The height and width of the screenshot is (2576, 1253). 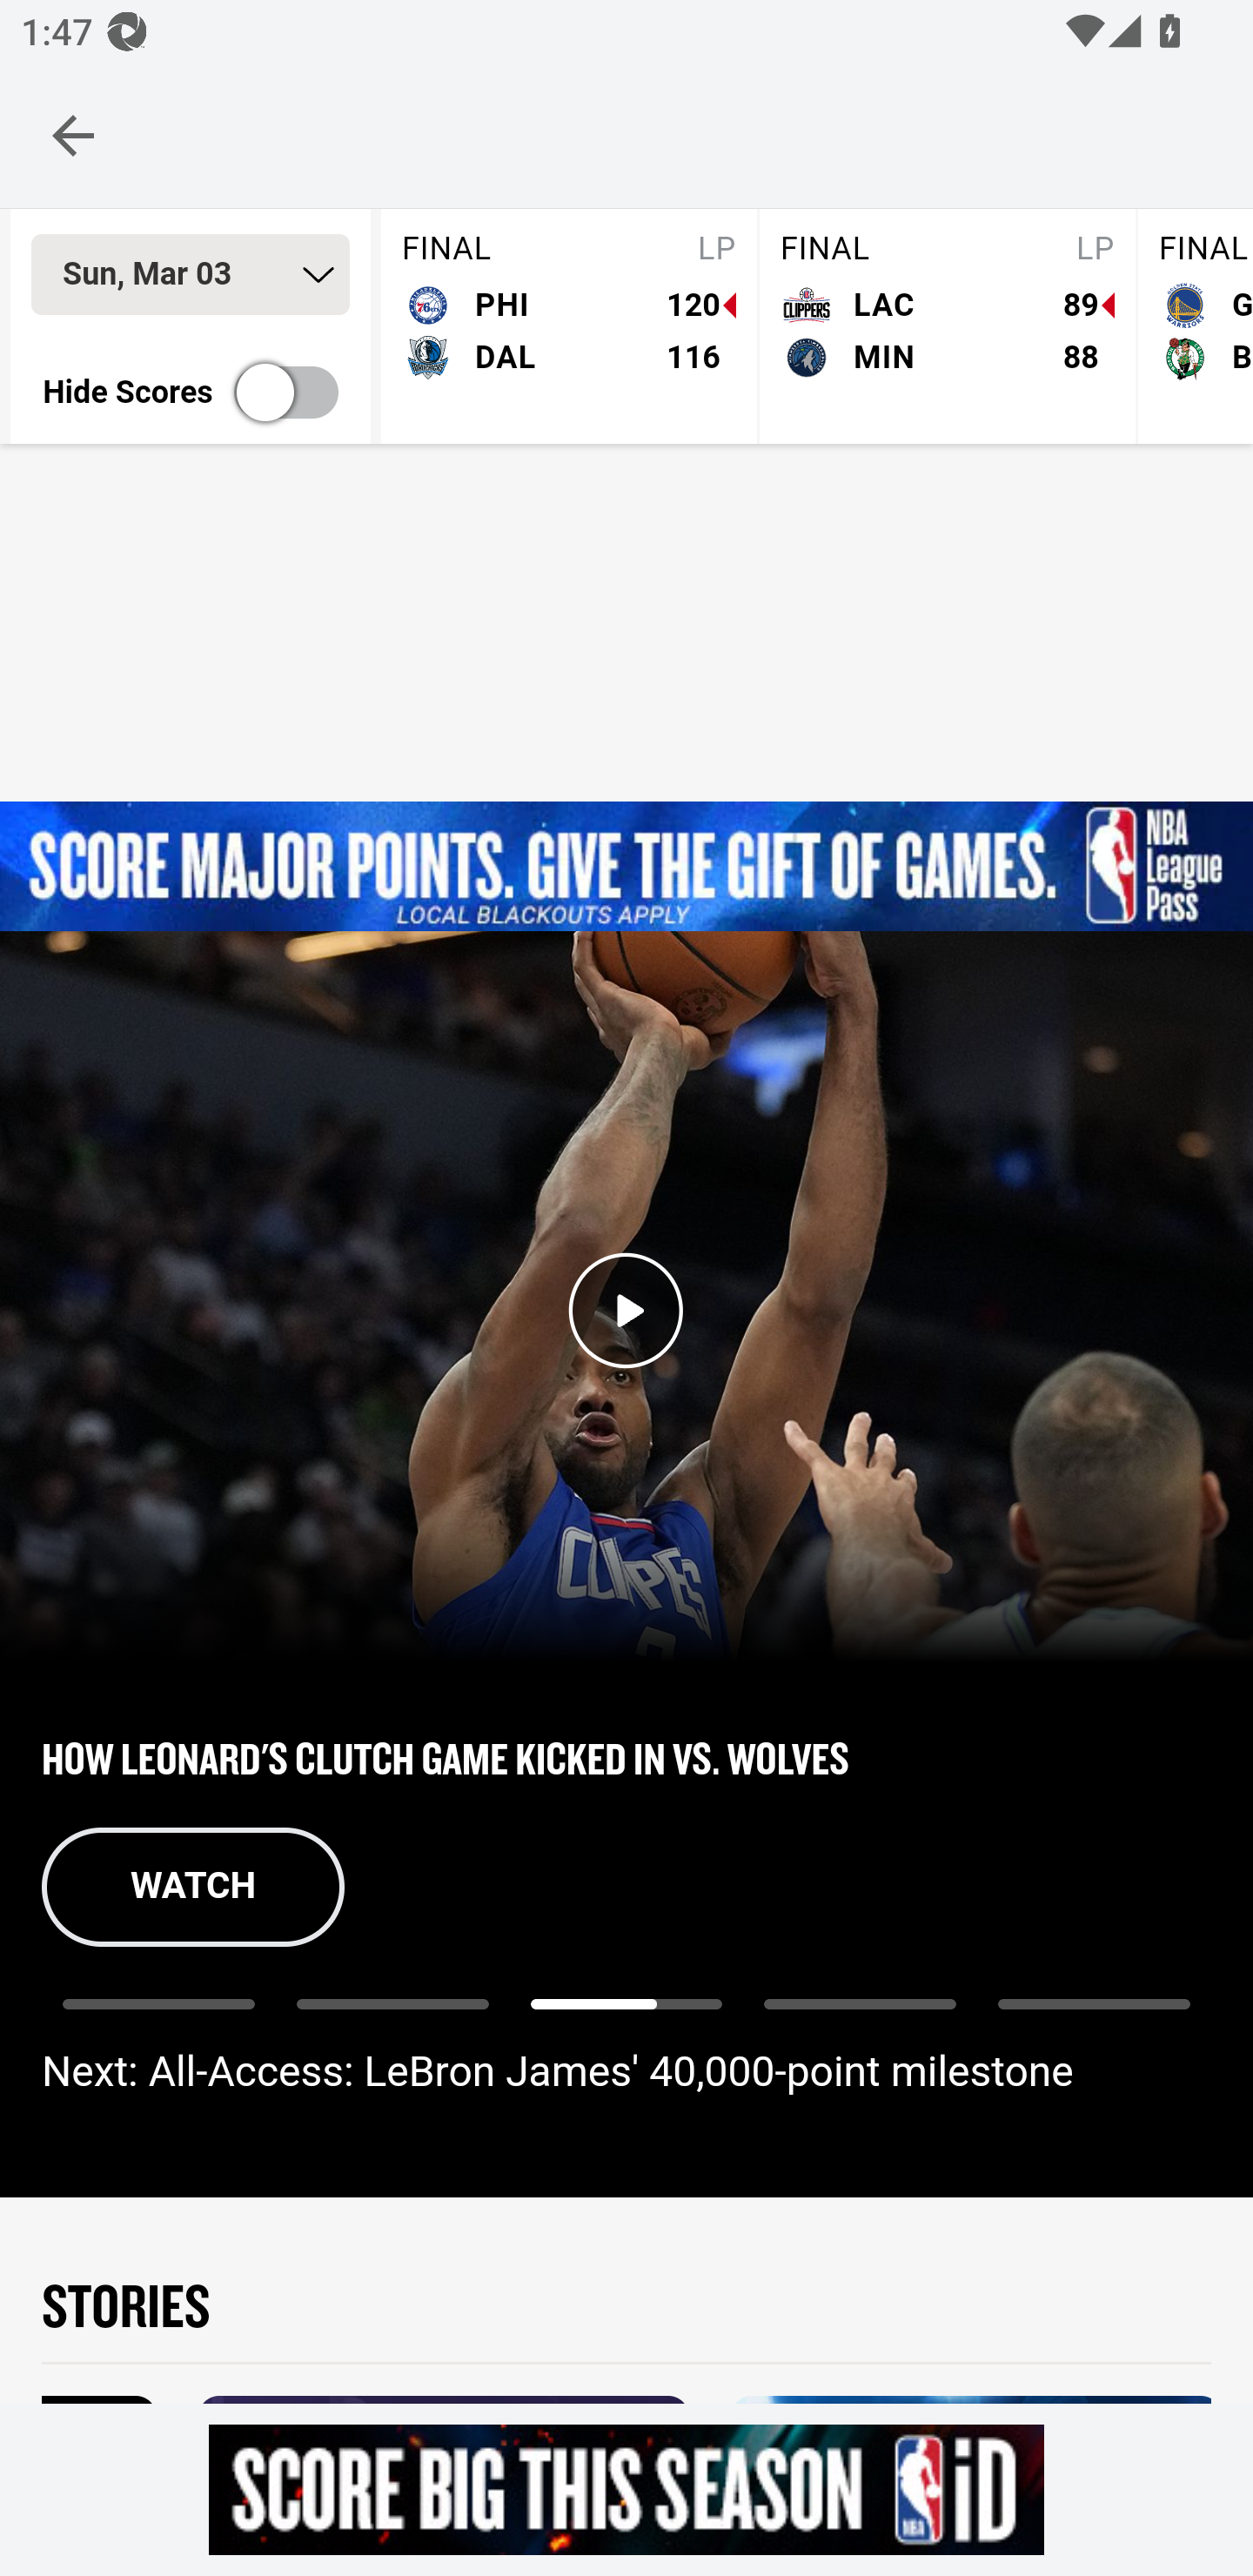 I want to click on Tune In Banner, so click(x=626, y=867).